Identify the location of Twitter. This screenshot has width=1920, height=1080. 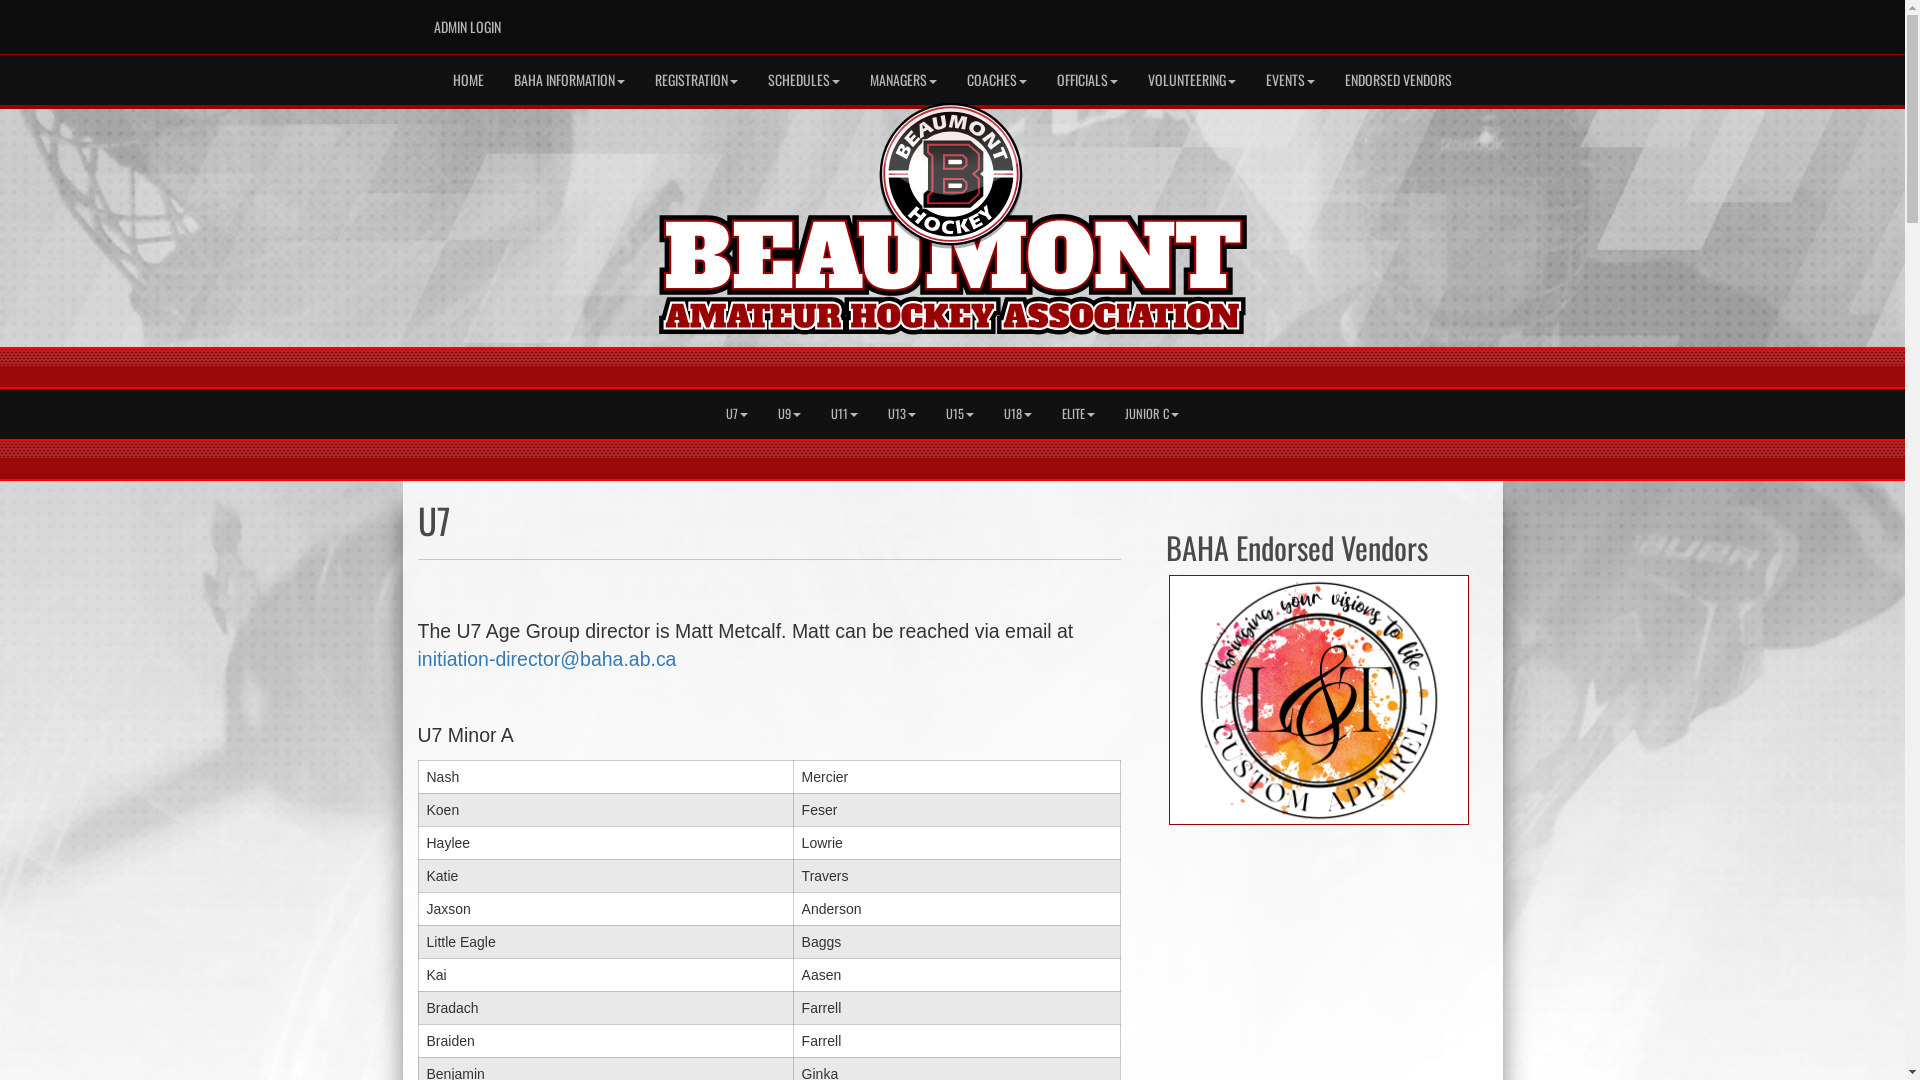
(1430, 21).